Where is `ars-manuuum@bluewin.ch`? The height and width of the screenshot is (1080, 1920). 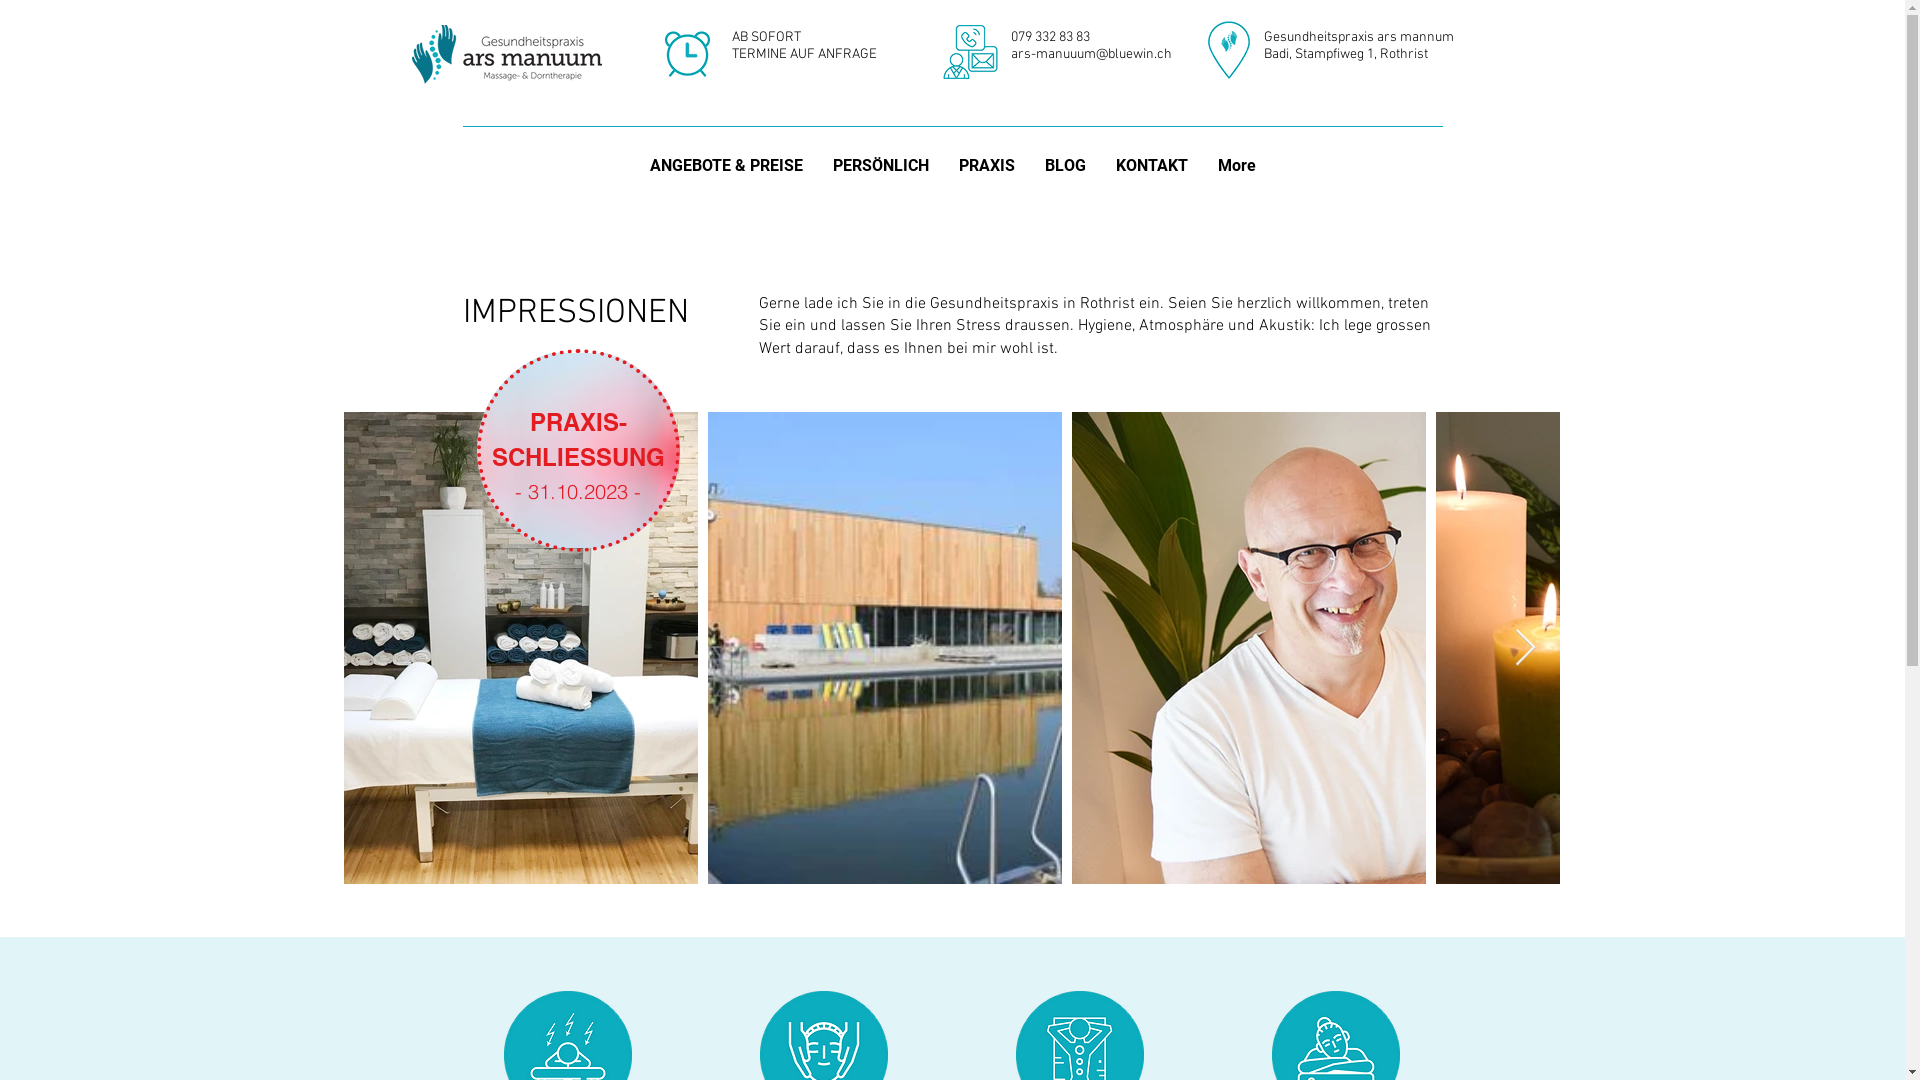 ars-manuuum@bluewin.ch is located at coordinates (1090, 54).